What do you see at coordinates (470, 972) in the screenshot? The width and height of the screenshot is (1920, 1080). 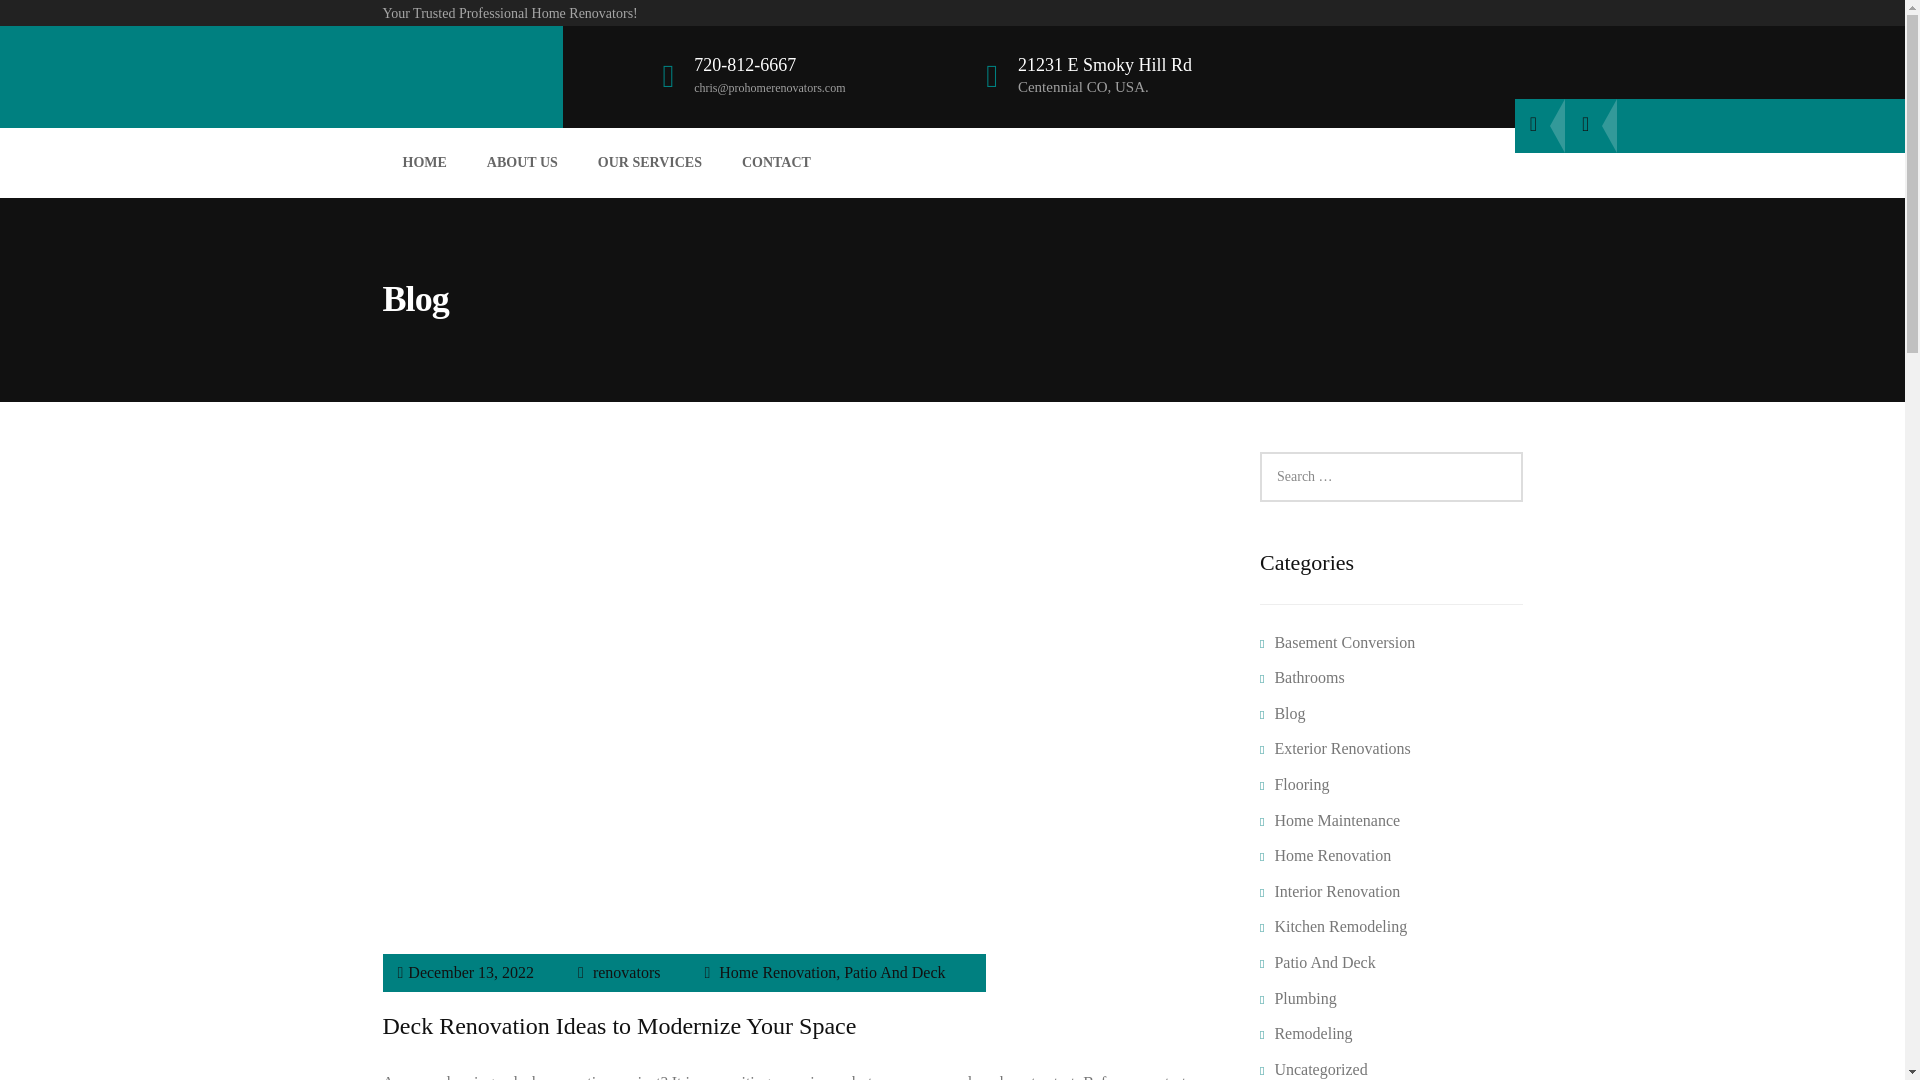 I see `December 13, 2022` at bounding box center [470, 972].